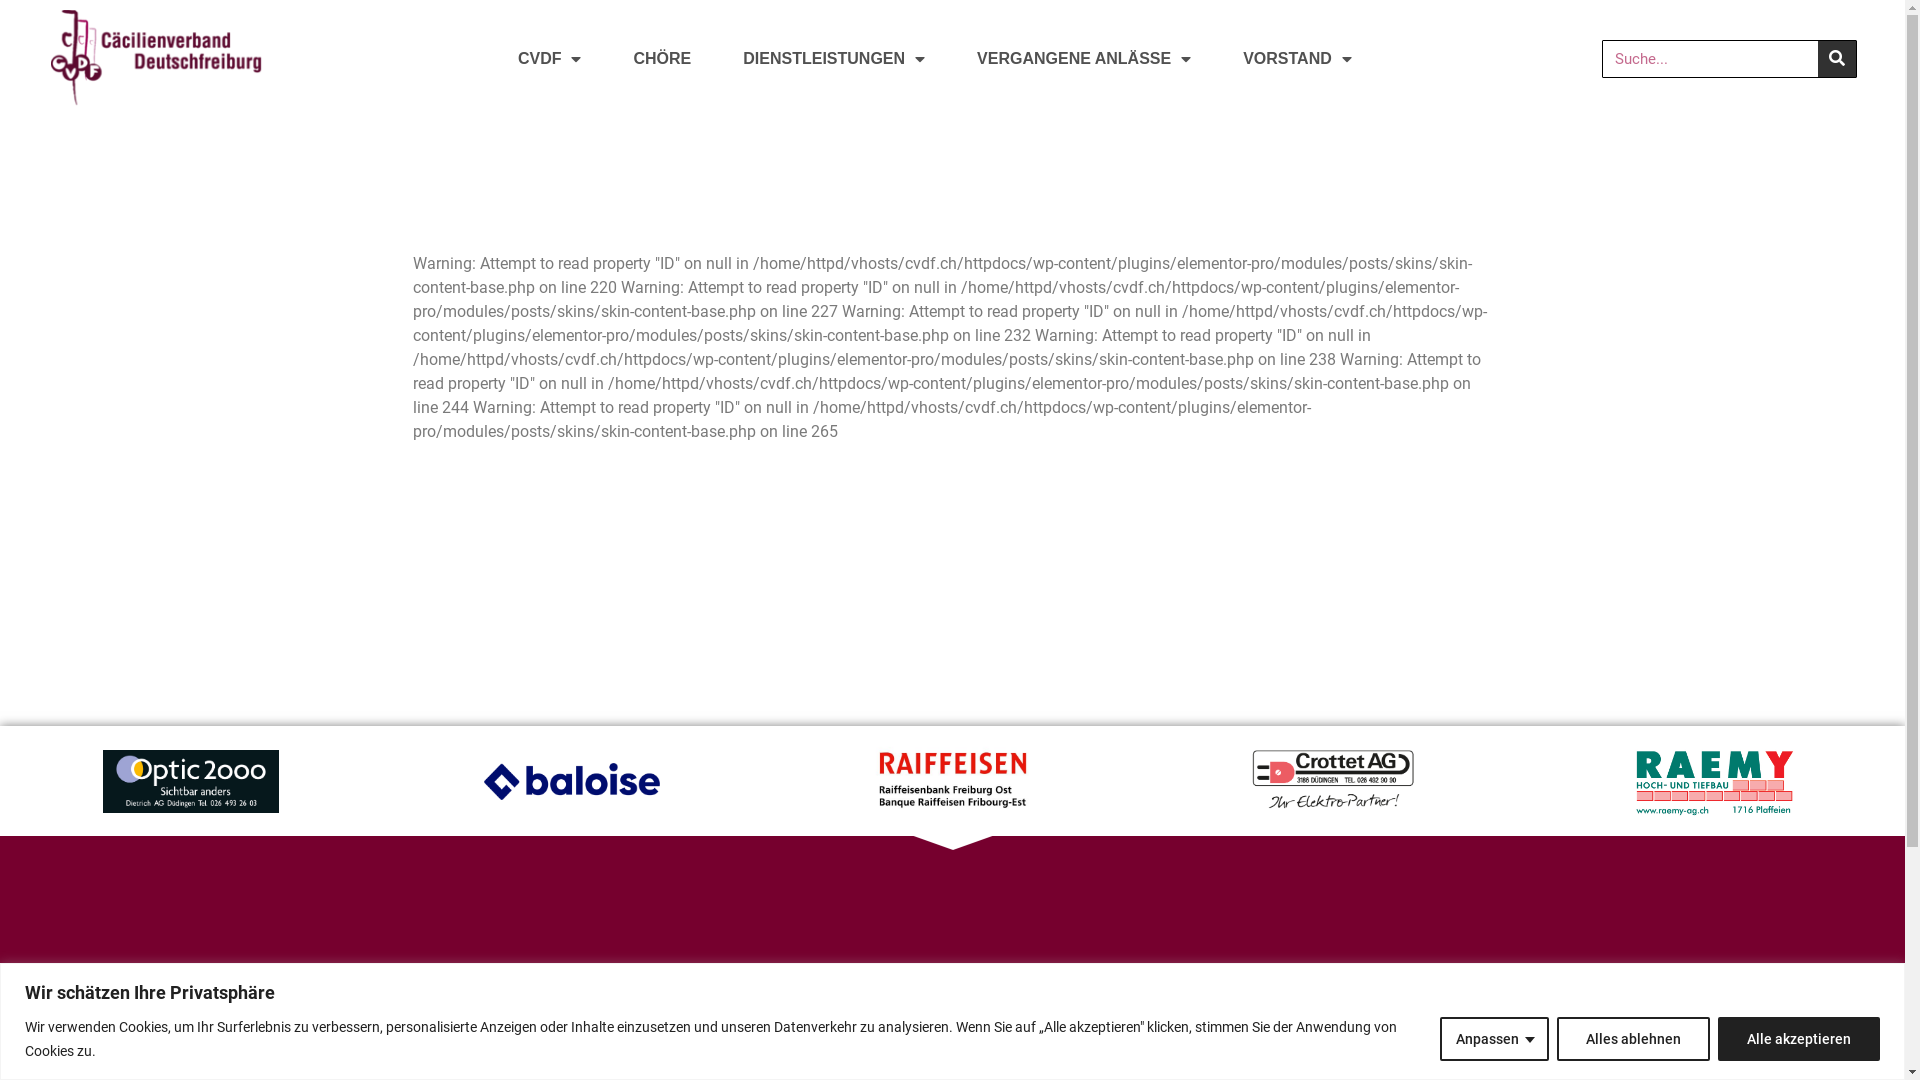 Image resolution: width=1920 pixels, height=1080 pixels. Describe the element at coordinates (1298, 59) in the screenshot. I see `VORSTAND` at that location.